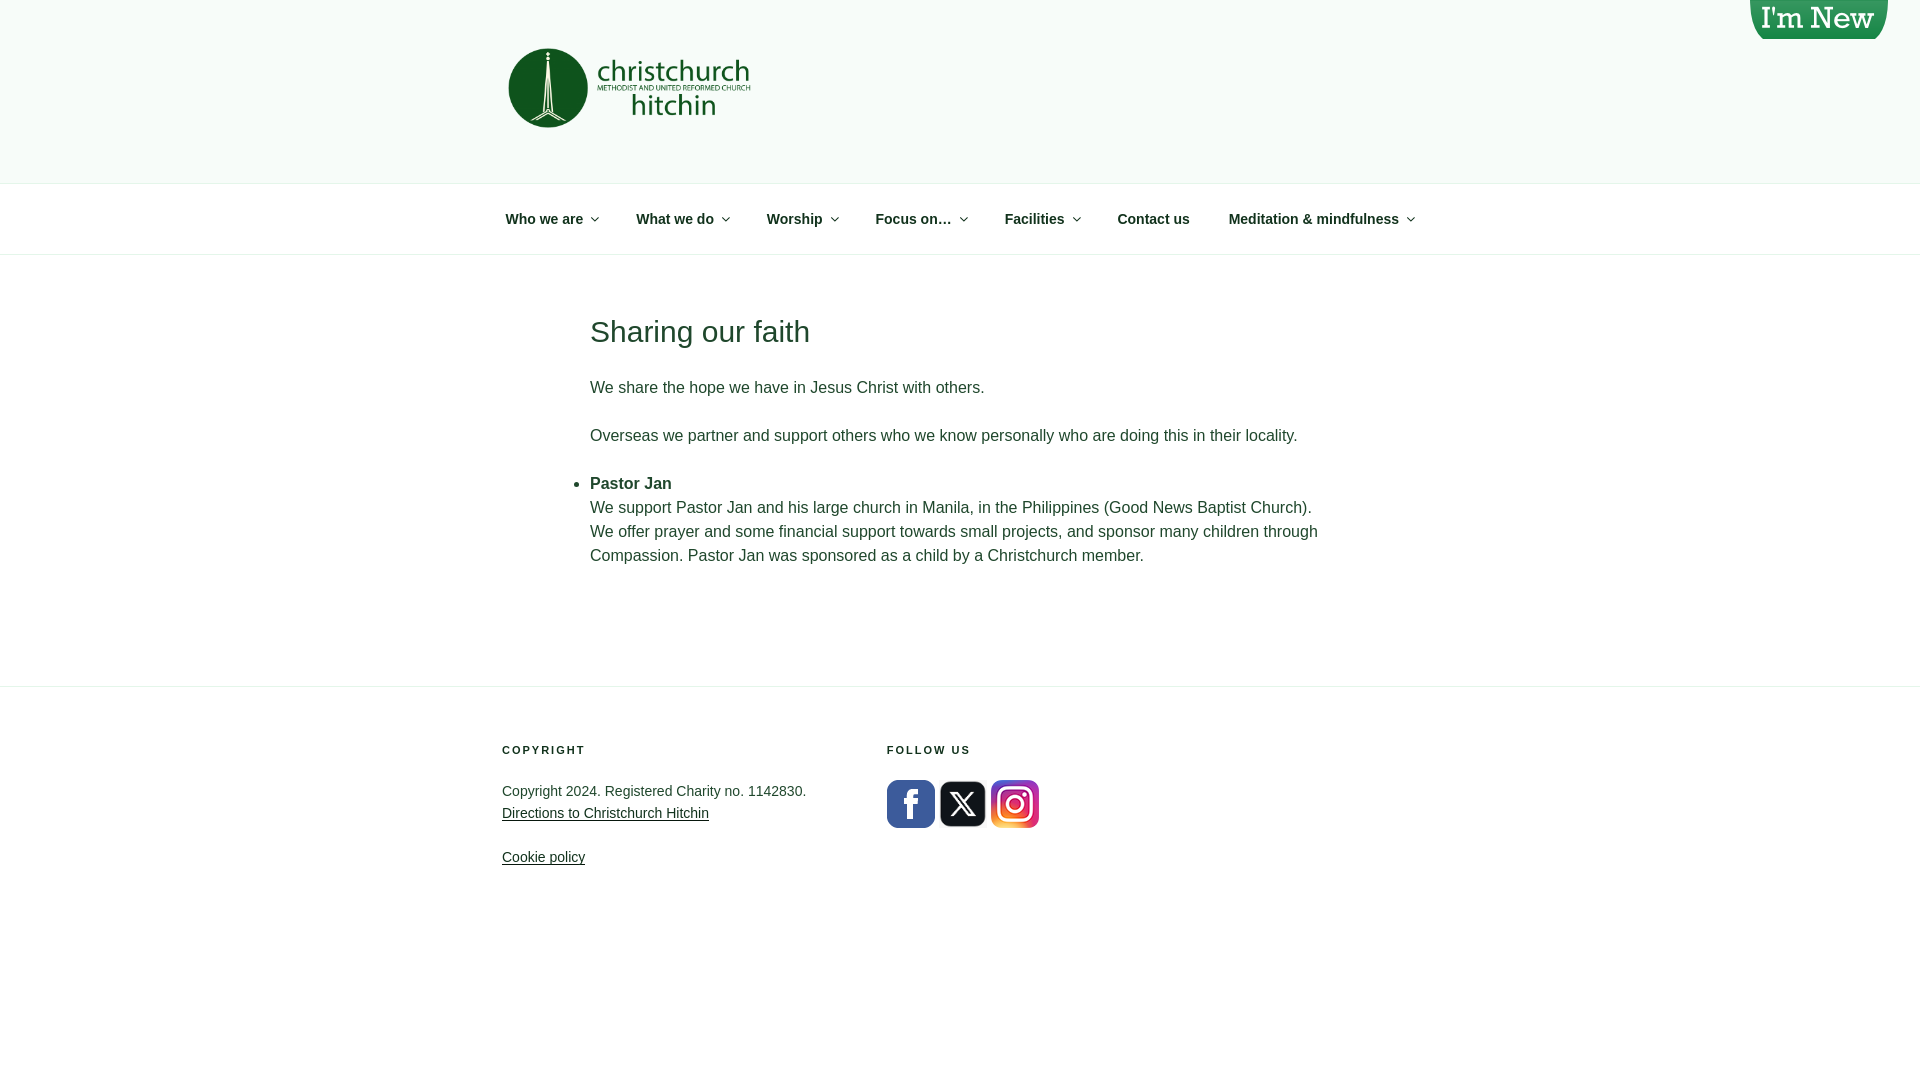 The image size is (1920, 1080). I want to click on CHRISTCHURCH METHODIST AND UNITED REFORMED CHURCH, HITCHIN, so click(926, 180).